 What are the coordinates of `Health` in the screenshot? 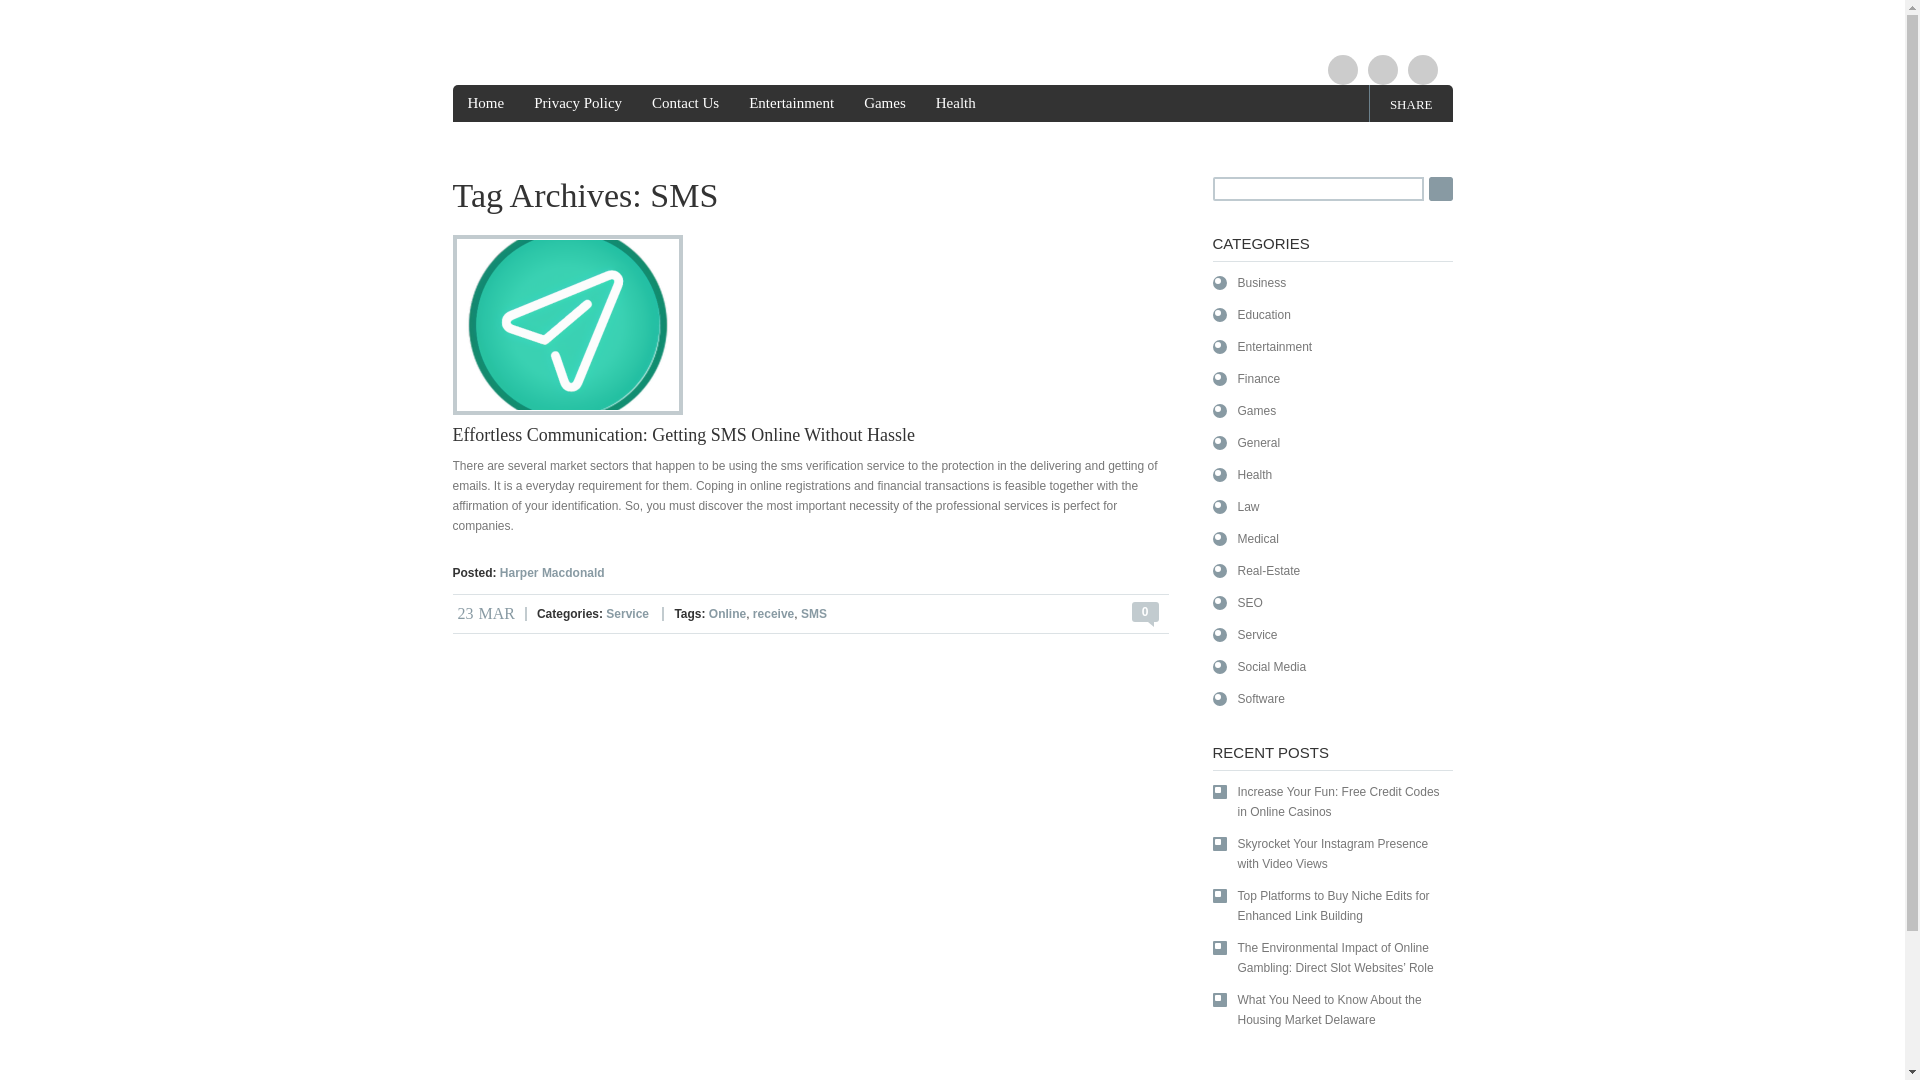 It's located at (1241, 474).